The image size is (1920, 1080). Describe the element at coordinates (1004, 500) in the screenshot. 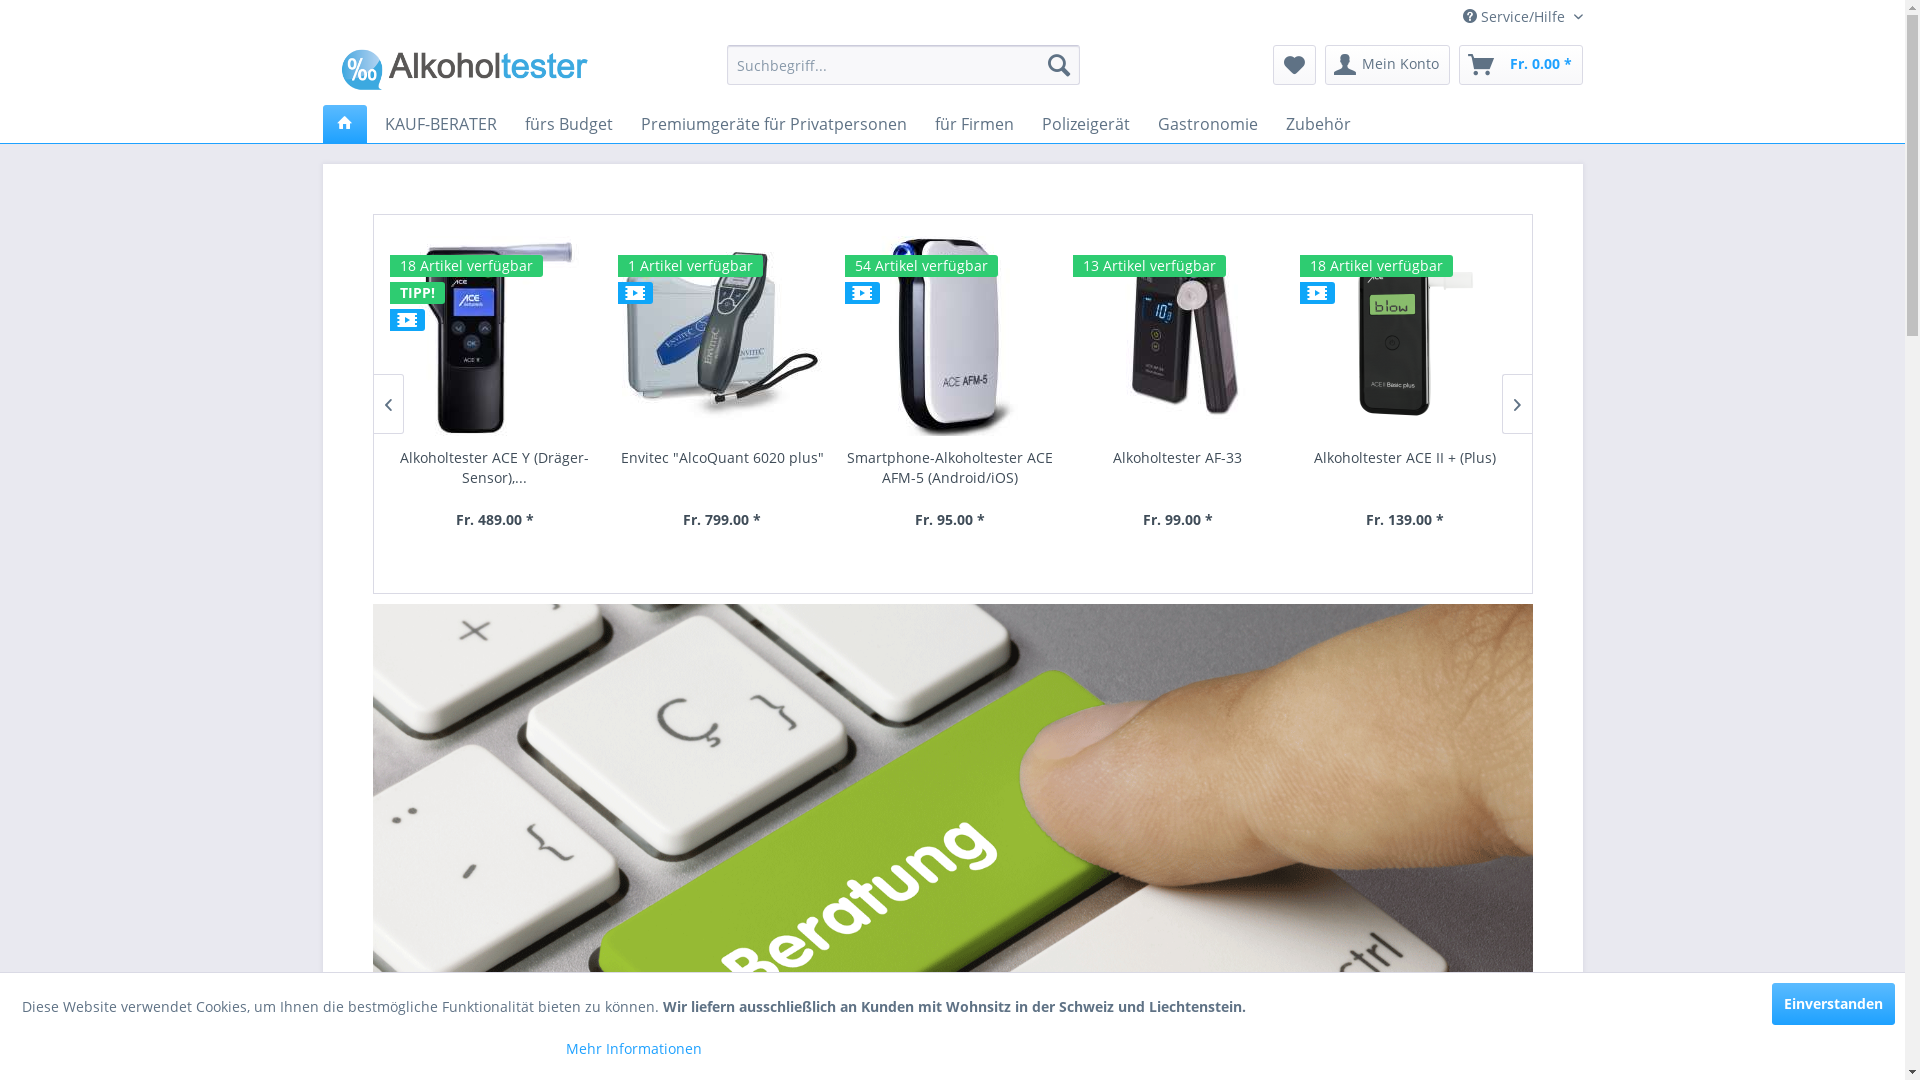

I see `Inhalt` at that location.